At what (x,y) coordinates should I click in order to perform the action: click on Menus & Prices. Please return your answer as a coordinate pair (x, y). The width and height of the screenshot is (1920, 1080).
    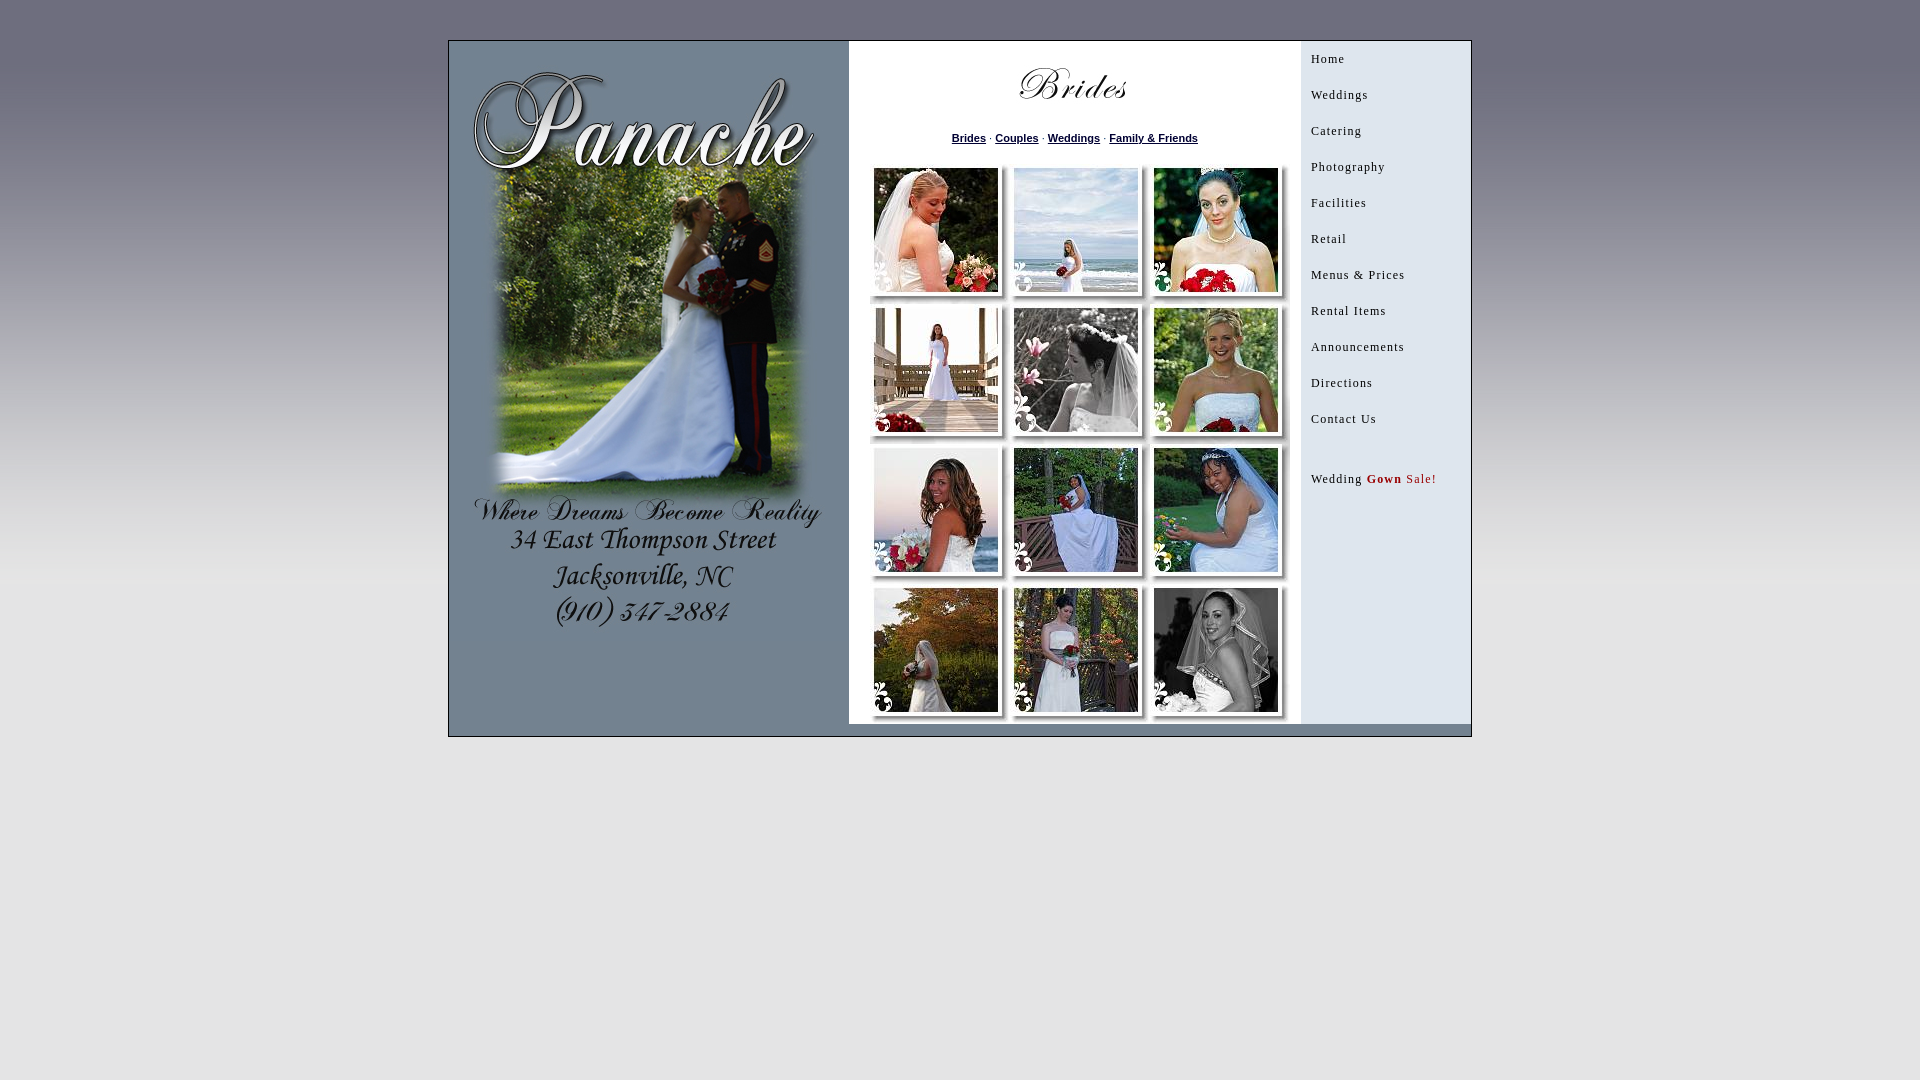
    Looking at the image, I should click on (1386, 275).